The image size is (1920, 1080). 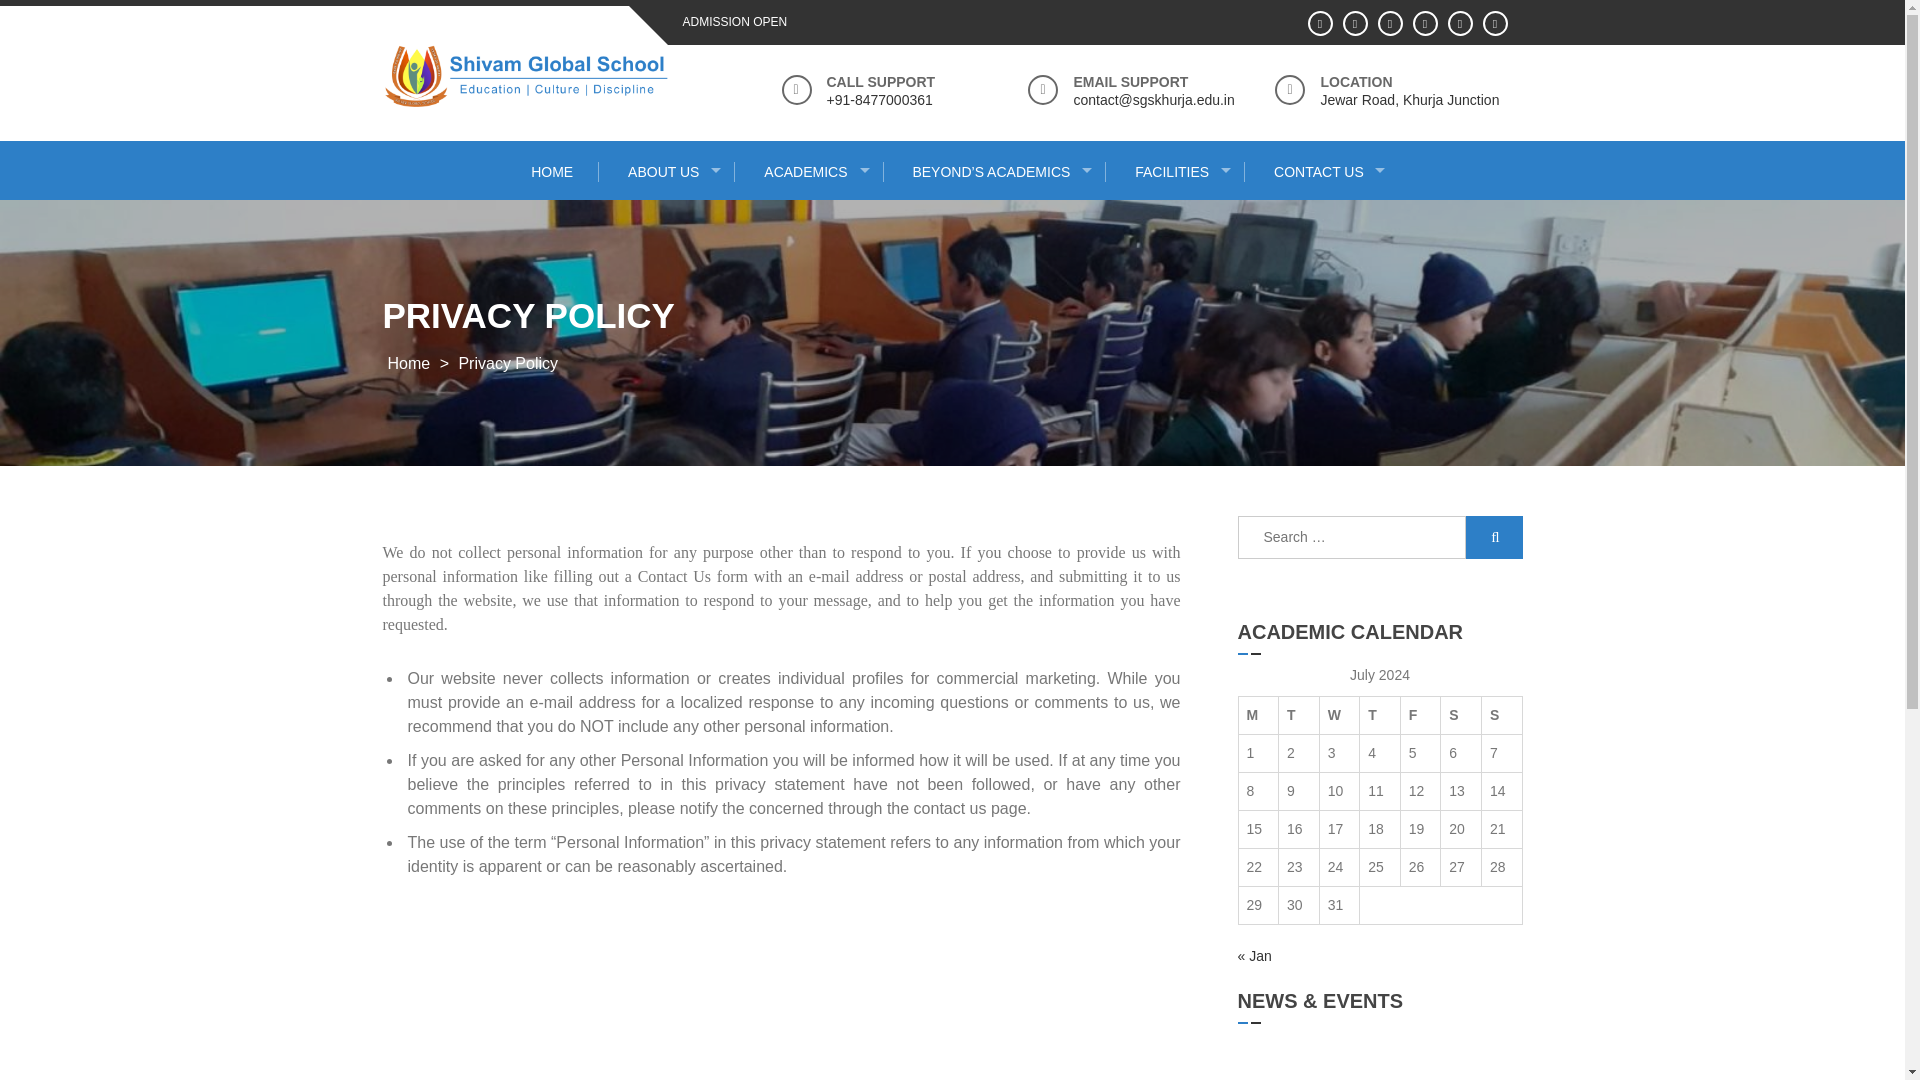 I want to click on HOME, so click(x=552, y=172).